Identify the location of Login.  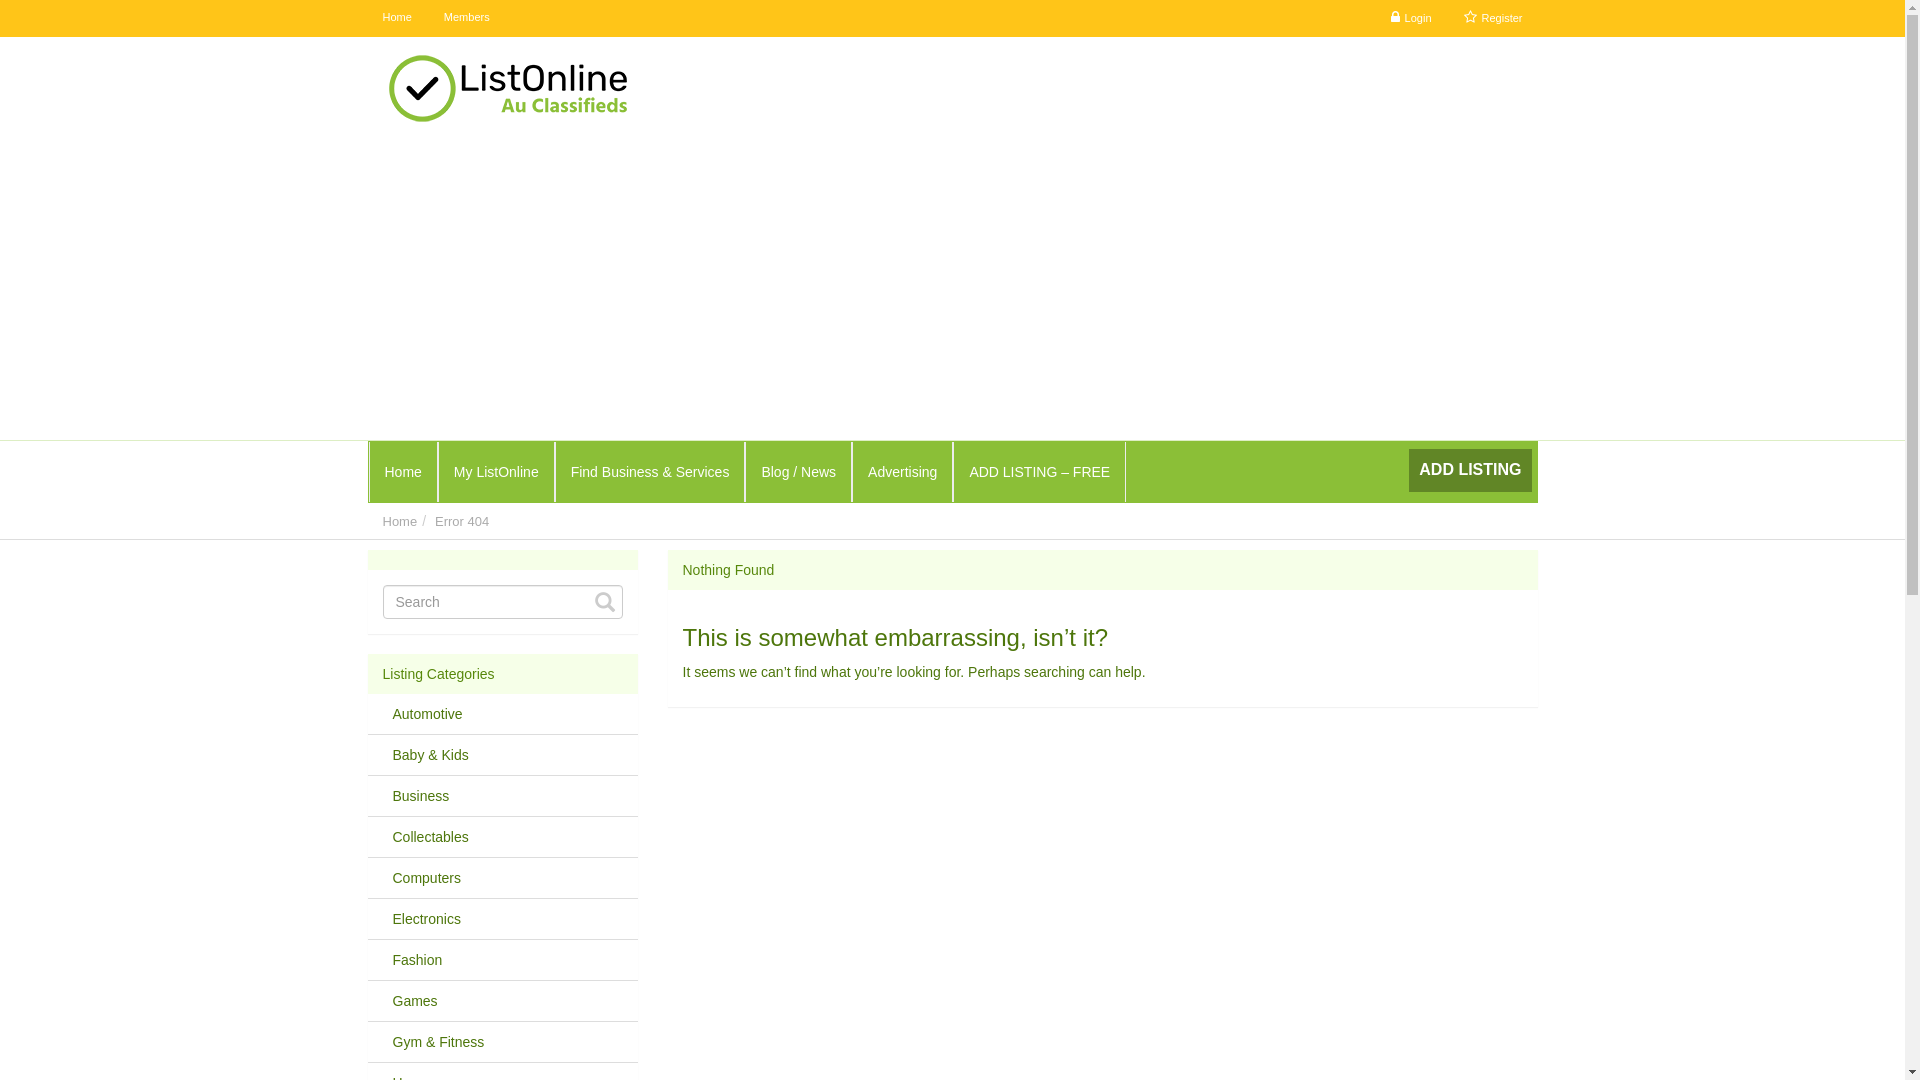
(1412, 18).